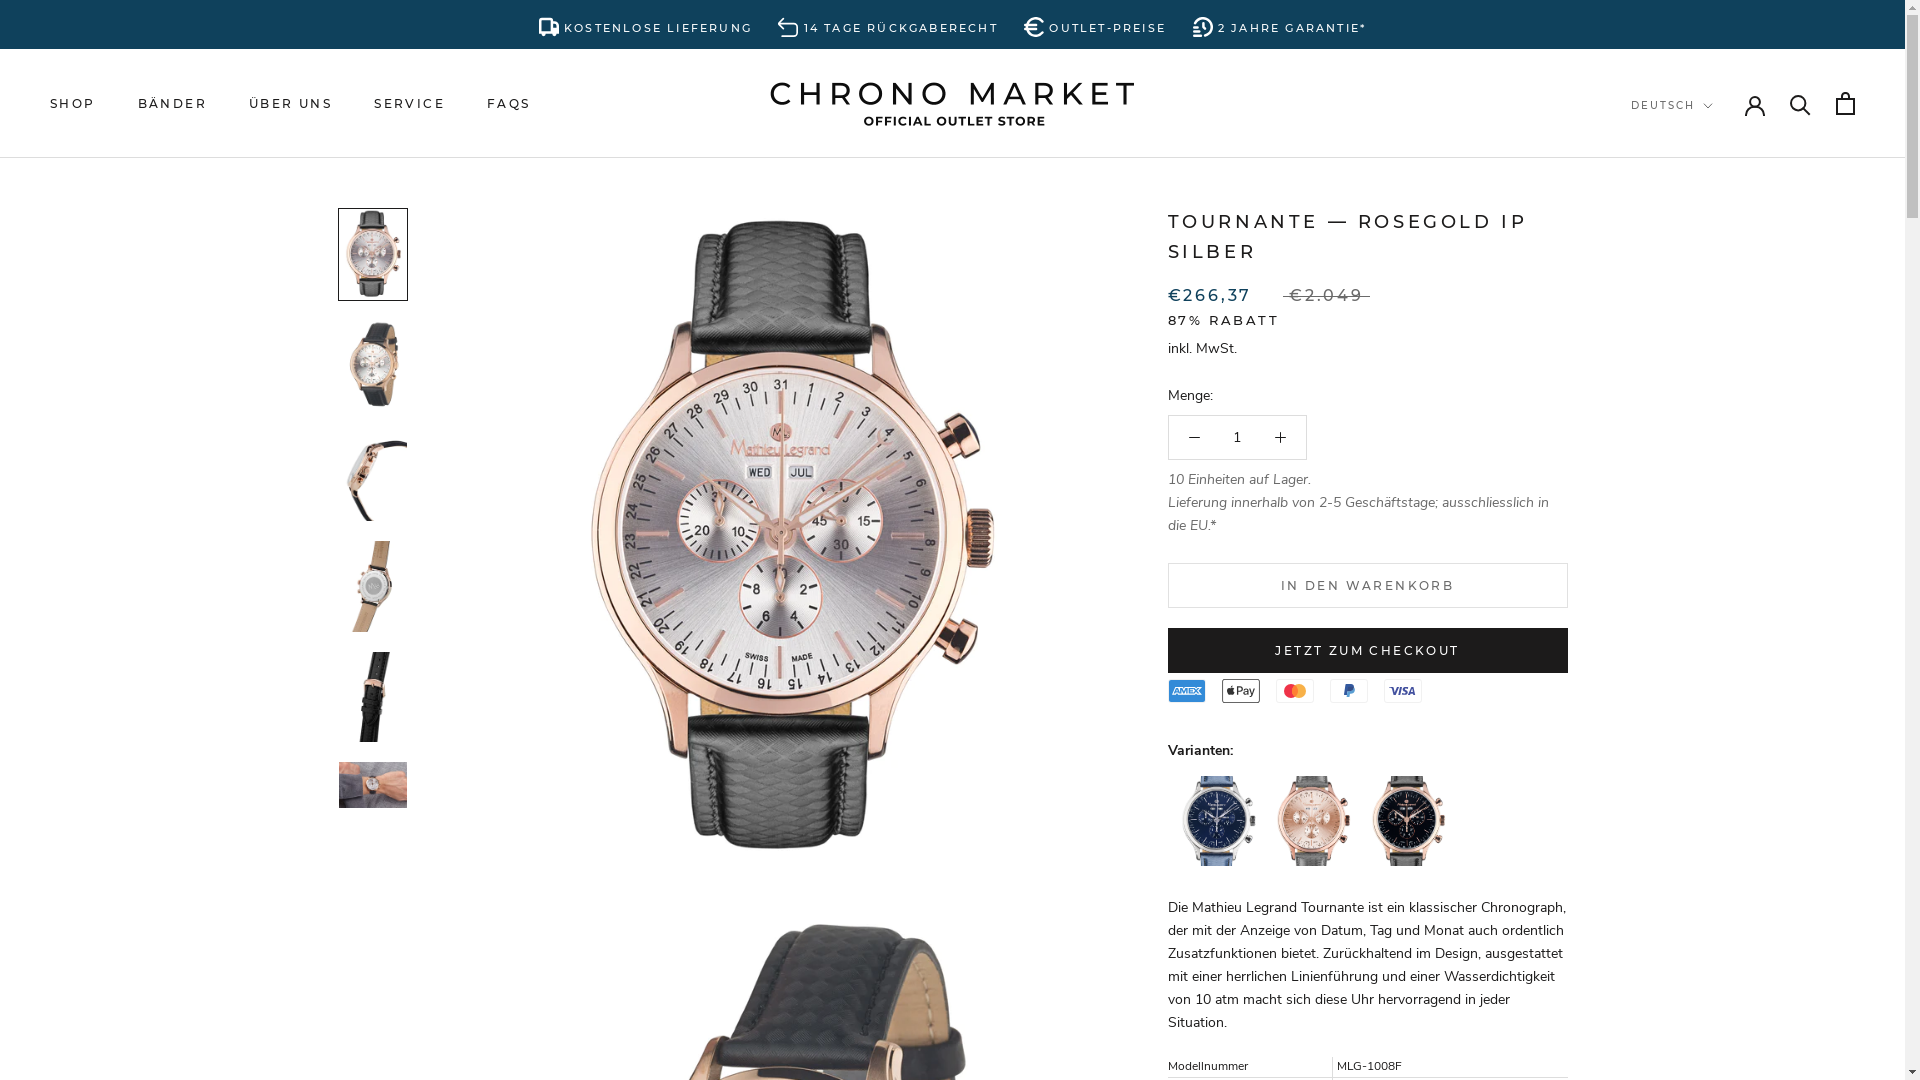 The width and height of the screenshot is (1920, 1080). Describe the element at coordinates (1368, 586) in the screenshot. I see `IN DEN WARENKORB` at that location.